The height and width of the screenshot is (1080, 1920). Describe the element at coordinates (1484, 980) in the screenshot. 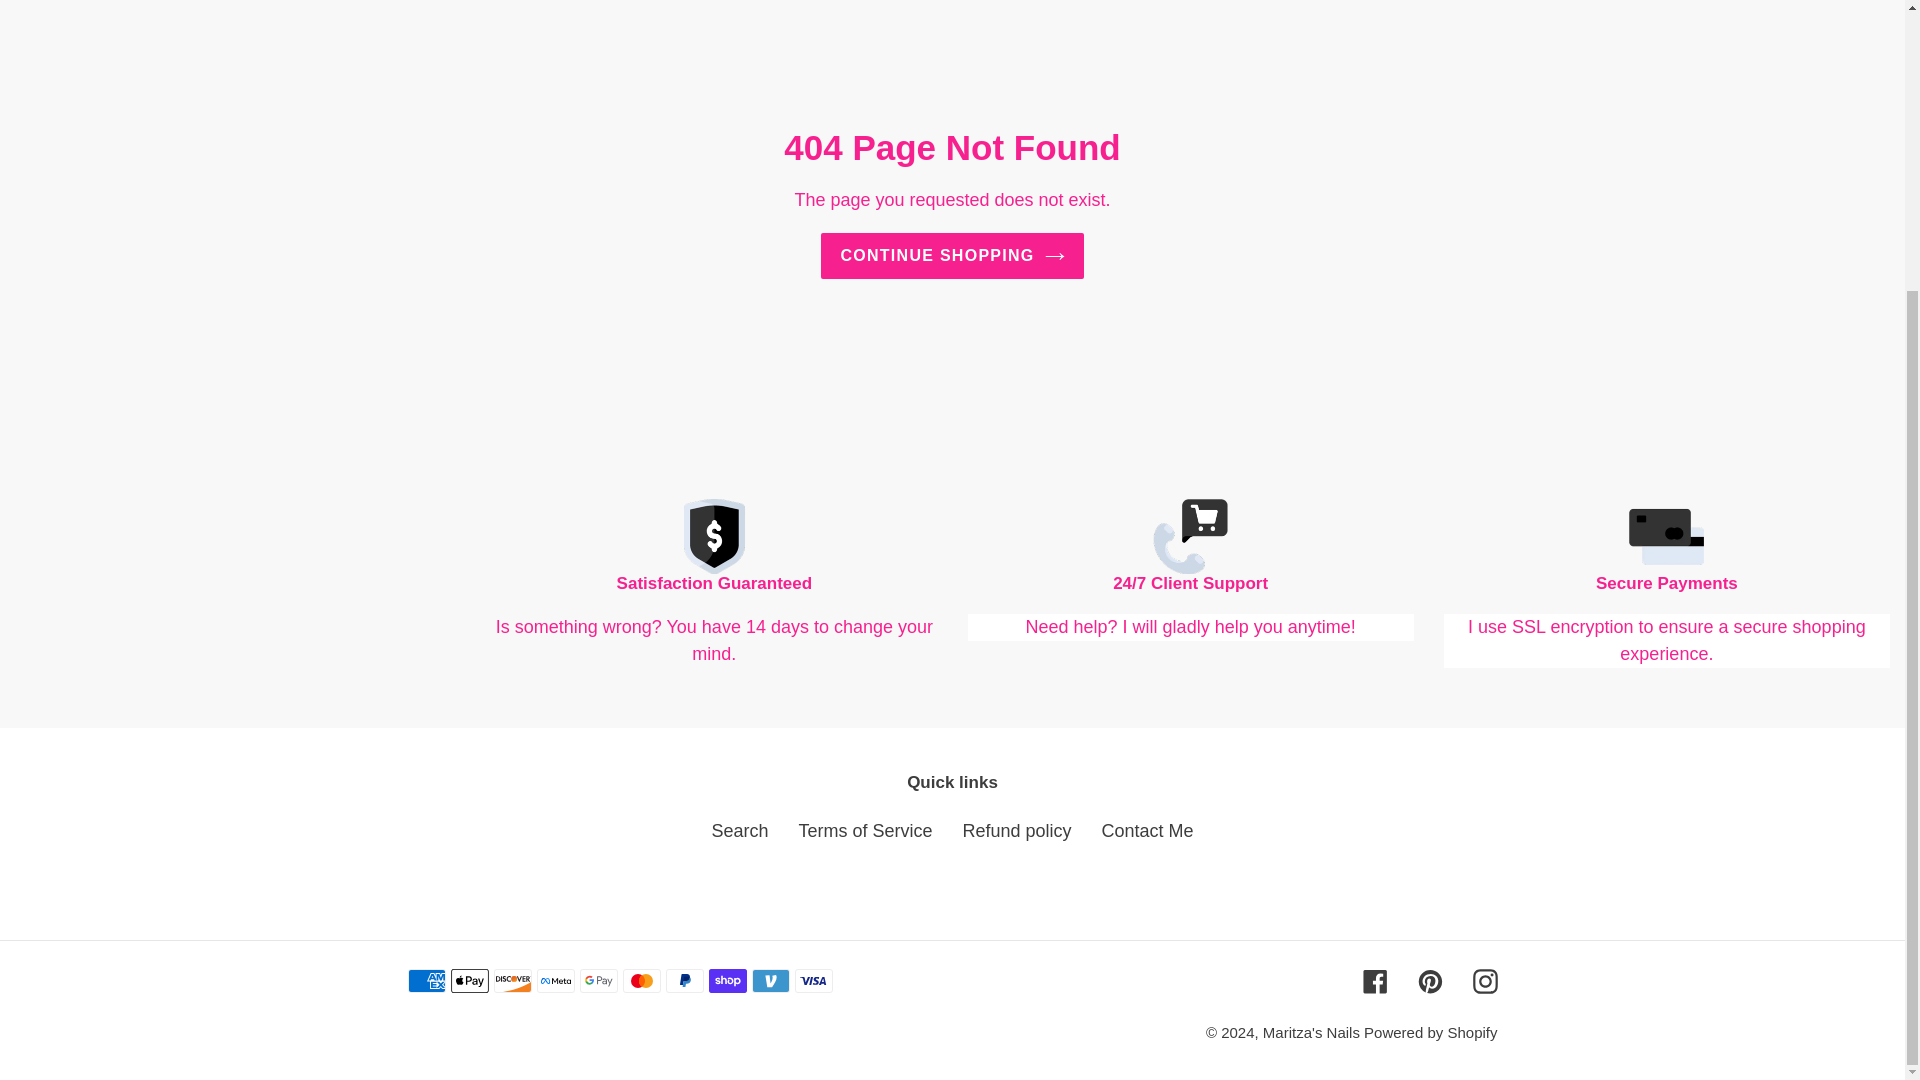

I see `Instagram` at that location.